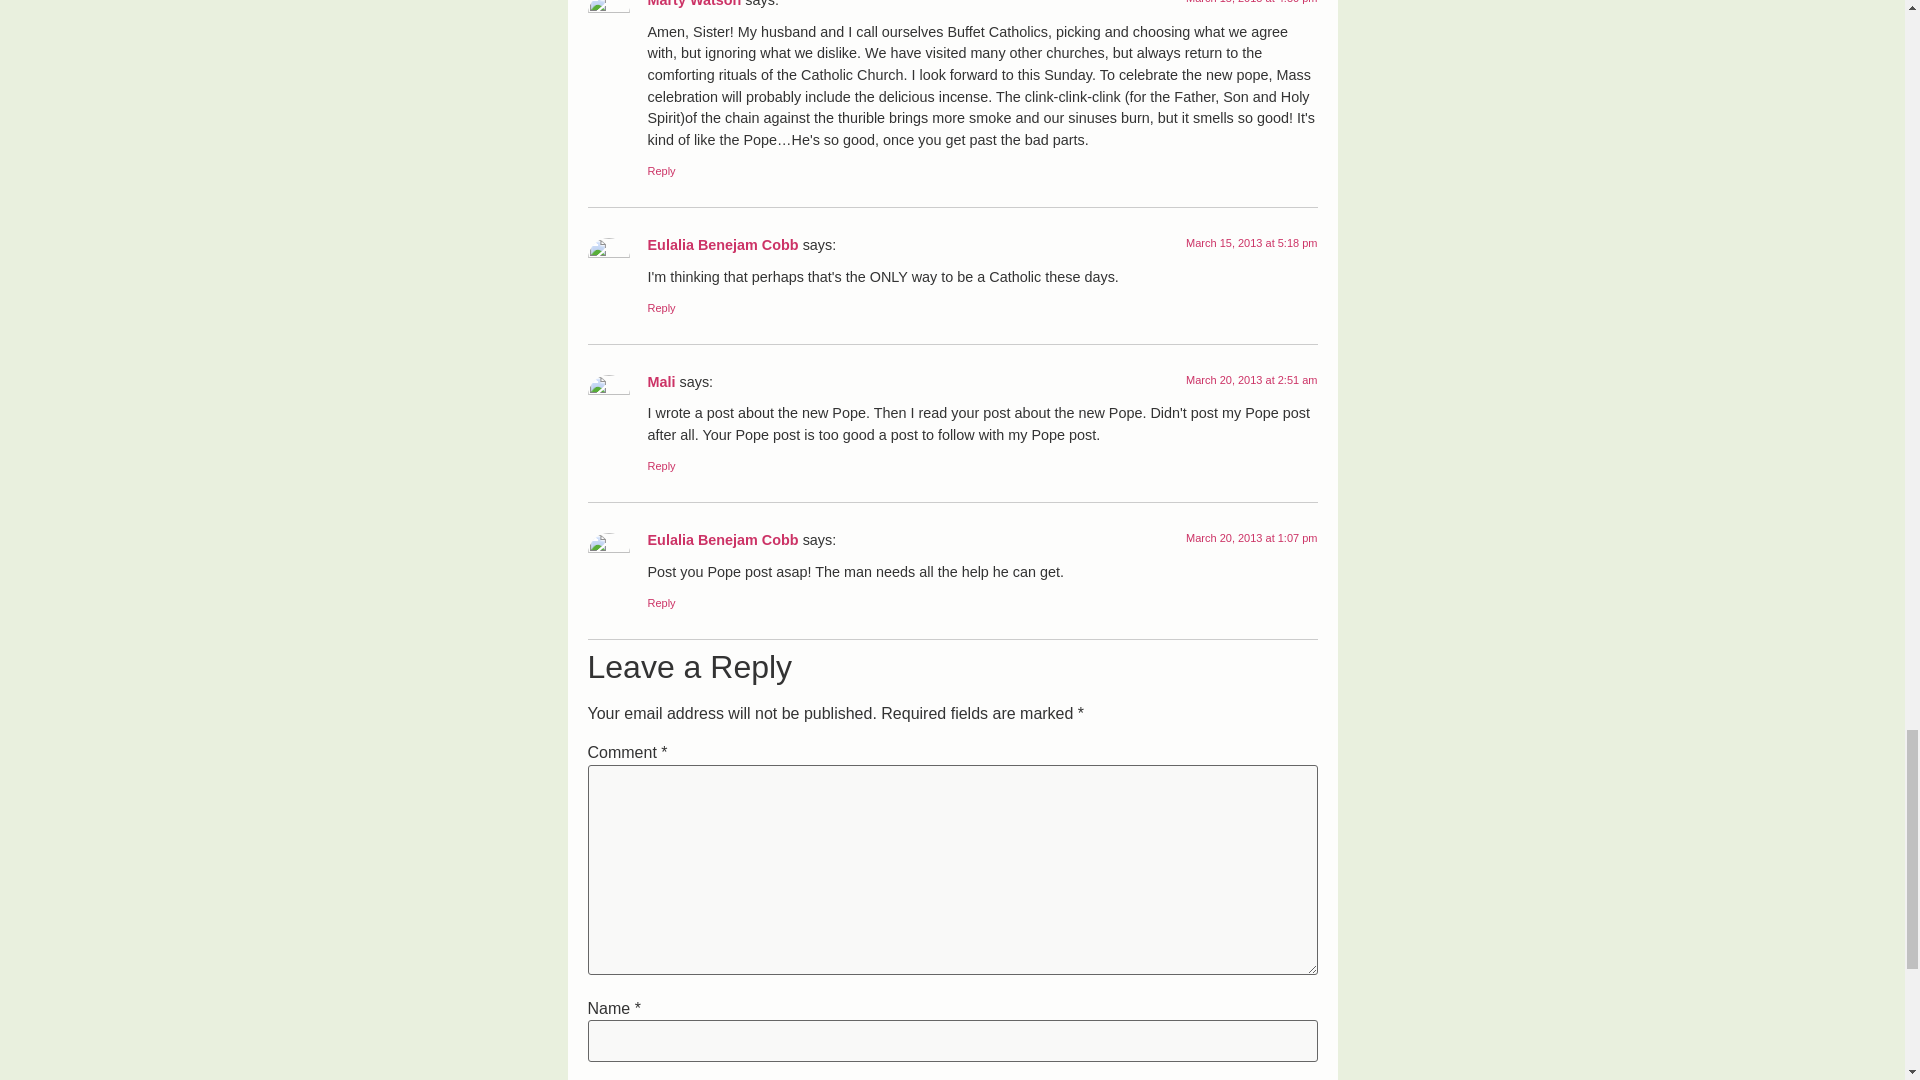  I want to click on March 15, 2013 at 4:30 pm, so click(1252, 2).